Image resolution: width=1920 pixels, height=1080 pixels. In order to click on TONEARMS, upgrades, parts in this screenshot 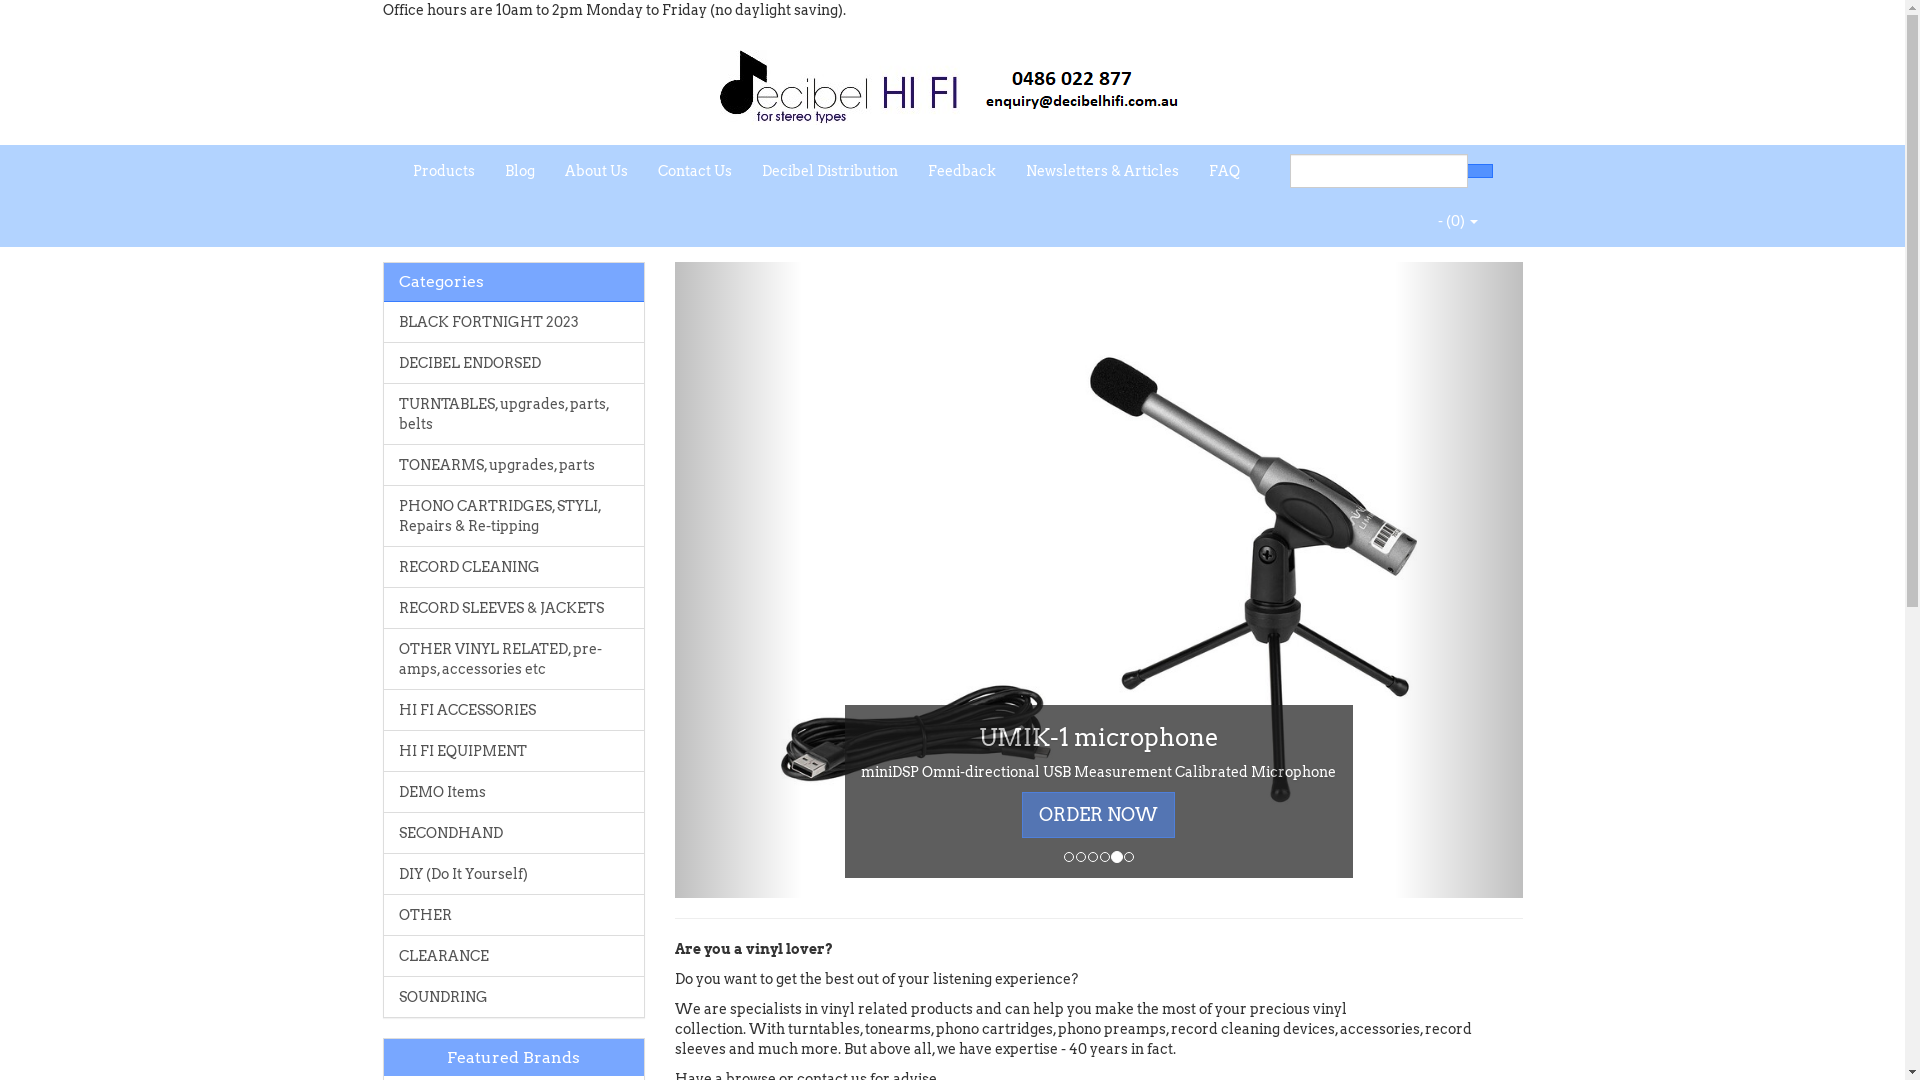, I will do `click(514, 465)`.